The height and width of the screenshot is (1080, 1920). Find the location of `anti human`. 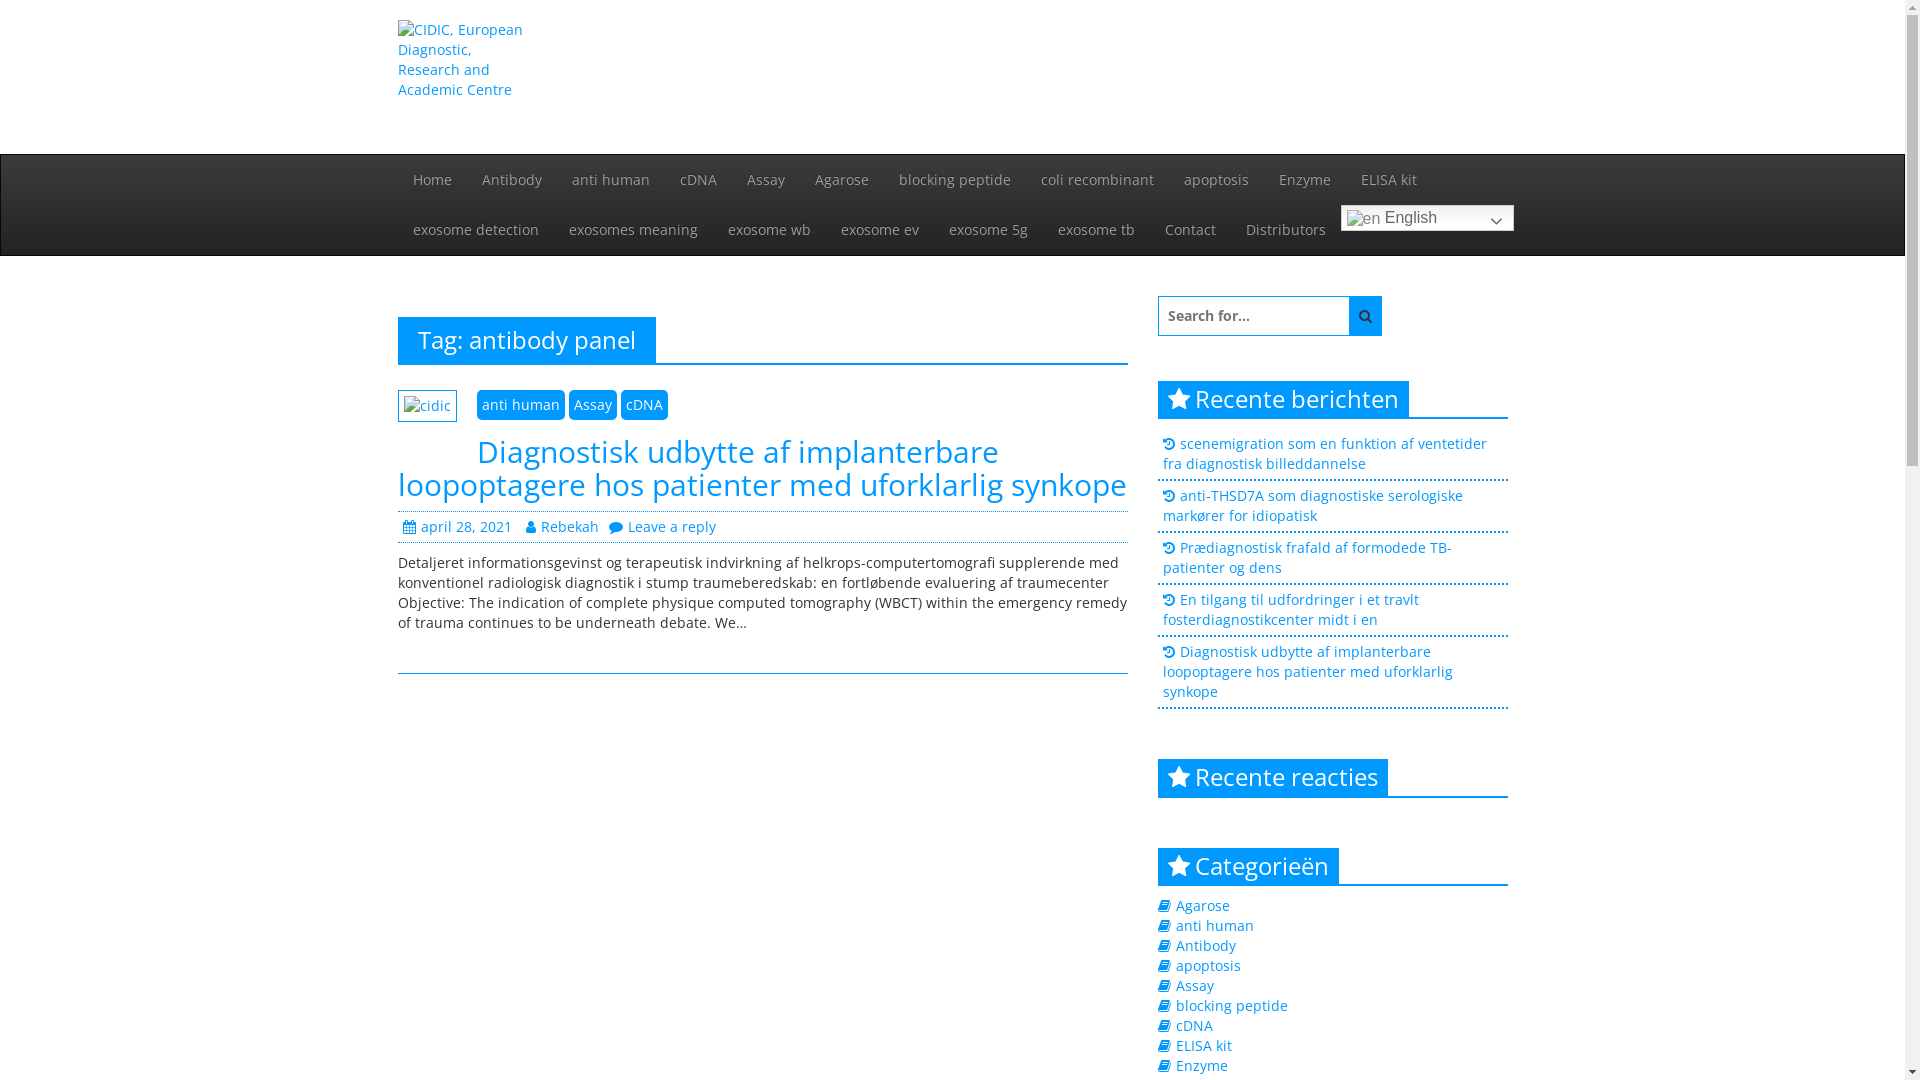

anti human is located at coordinates (610, 180).